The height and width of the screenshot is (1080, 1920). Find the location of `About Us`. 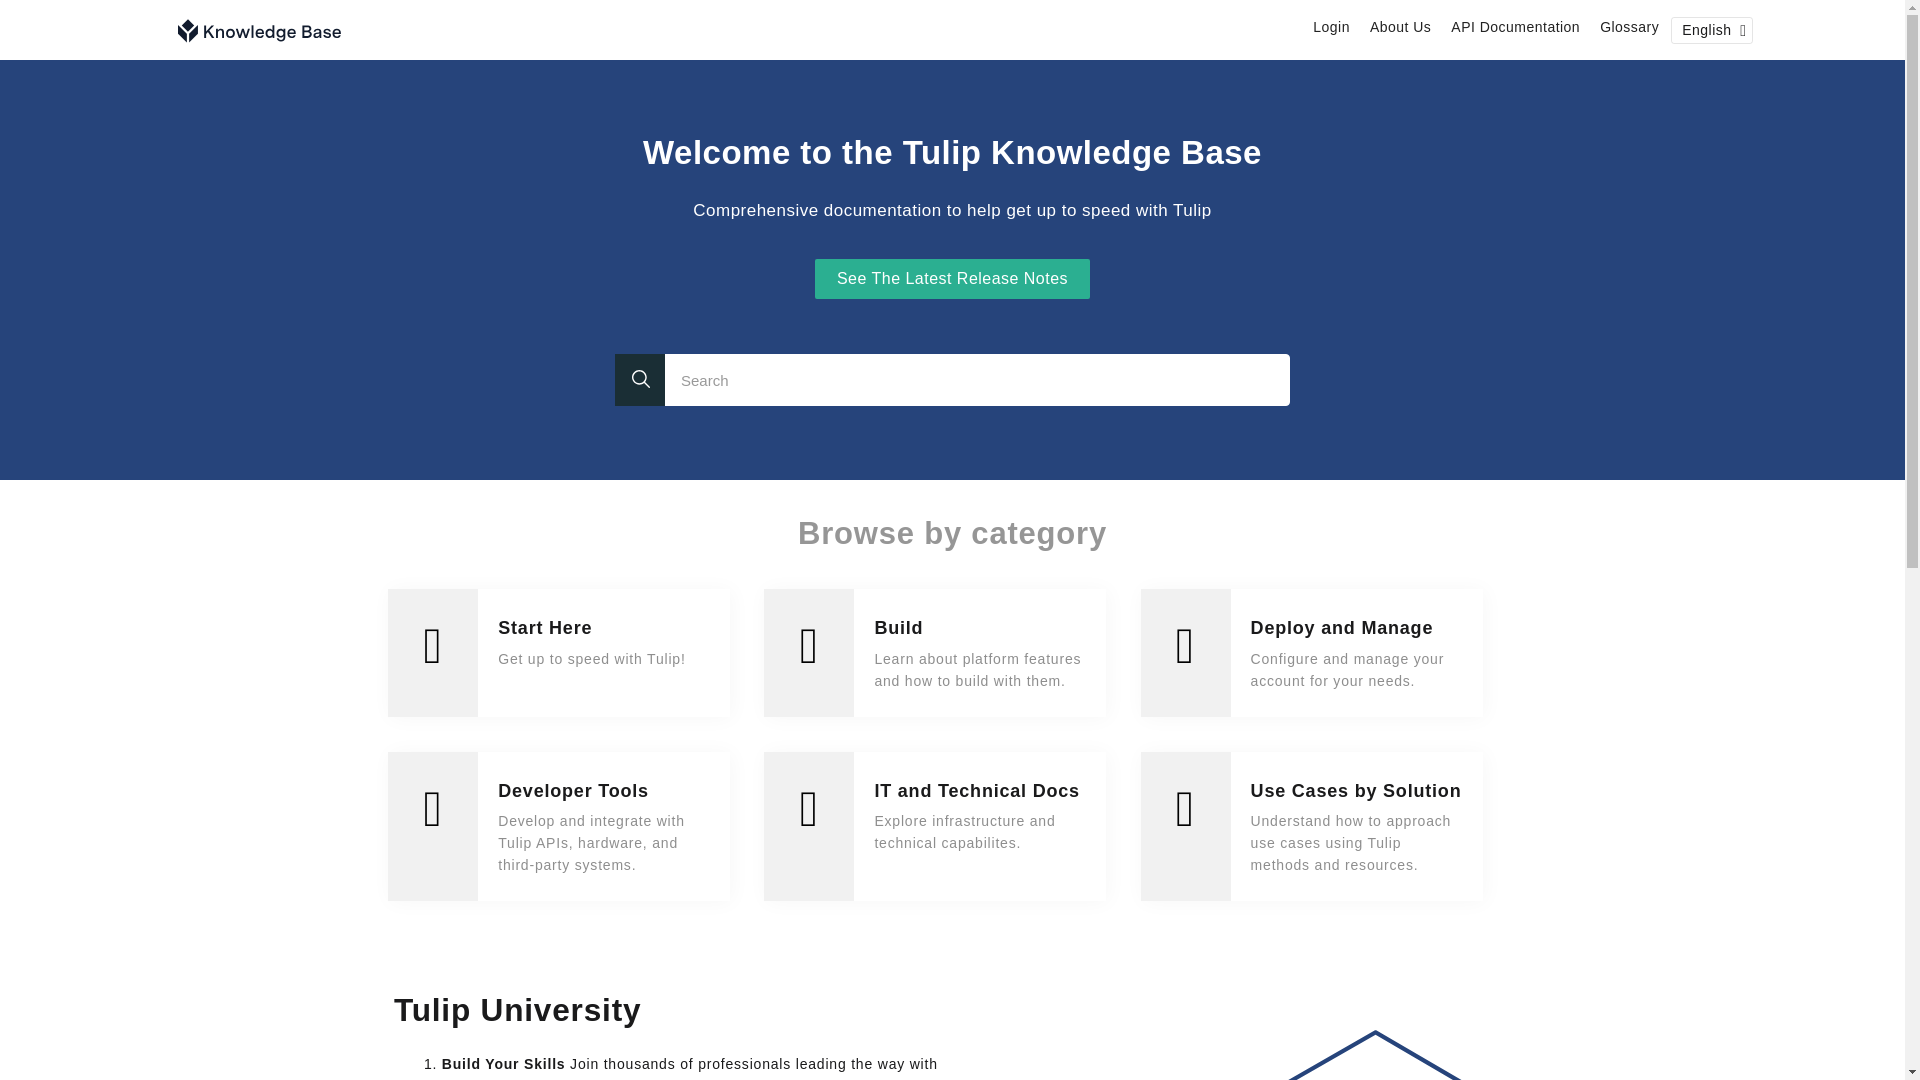

About Us is located at coordinates (1400, 27).